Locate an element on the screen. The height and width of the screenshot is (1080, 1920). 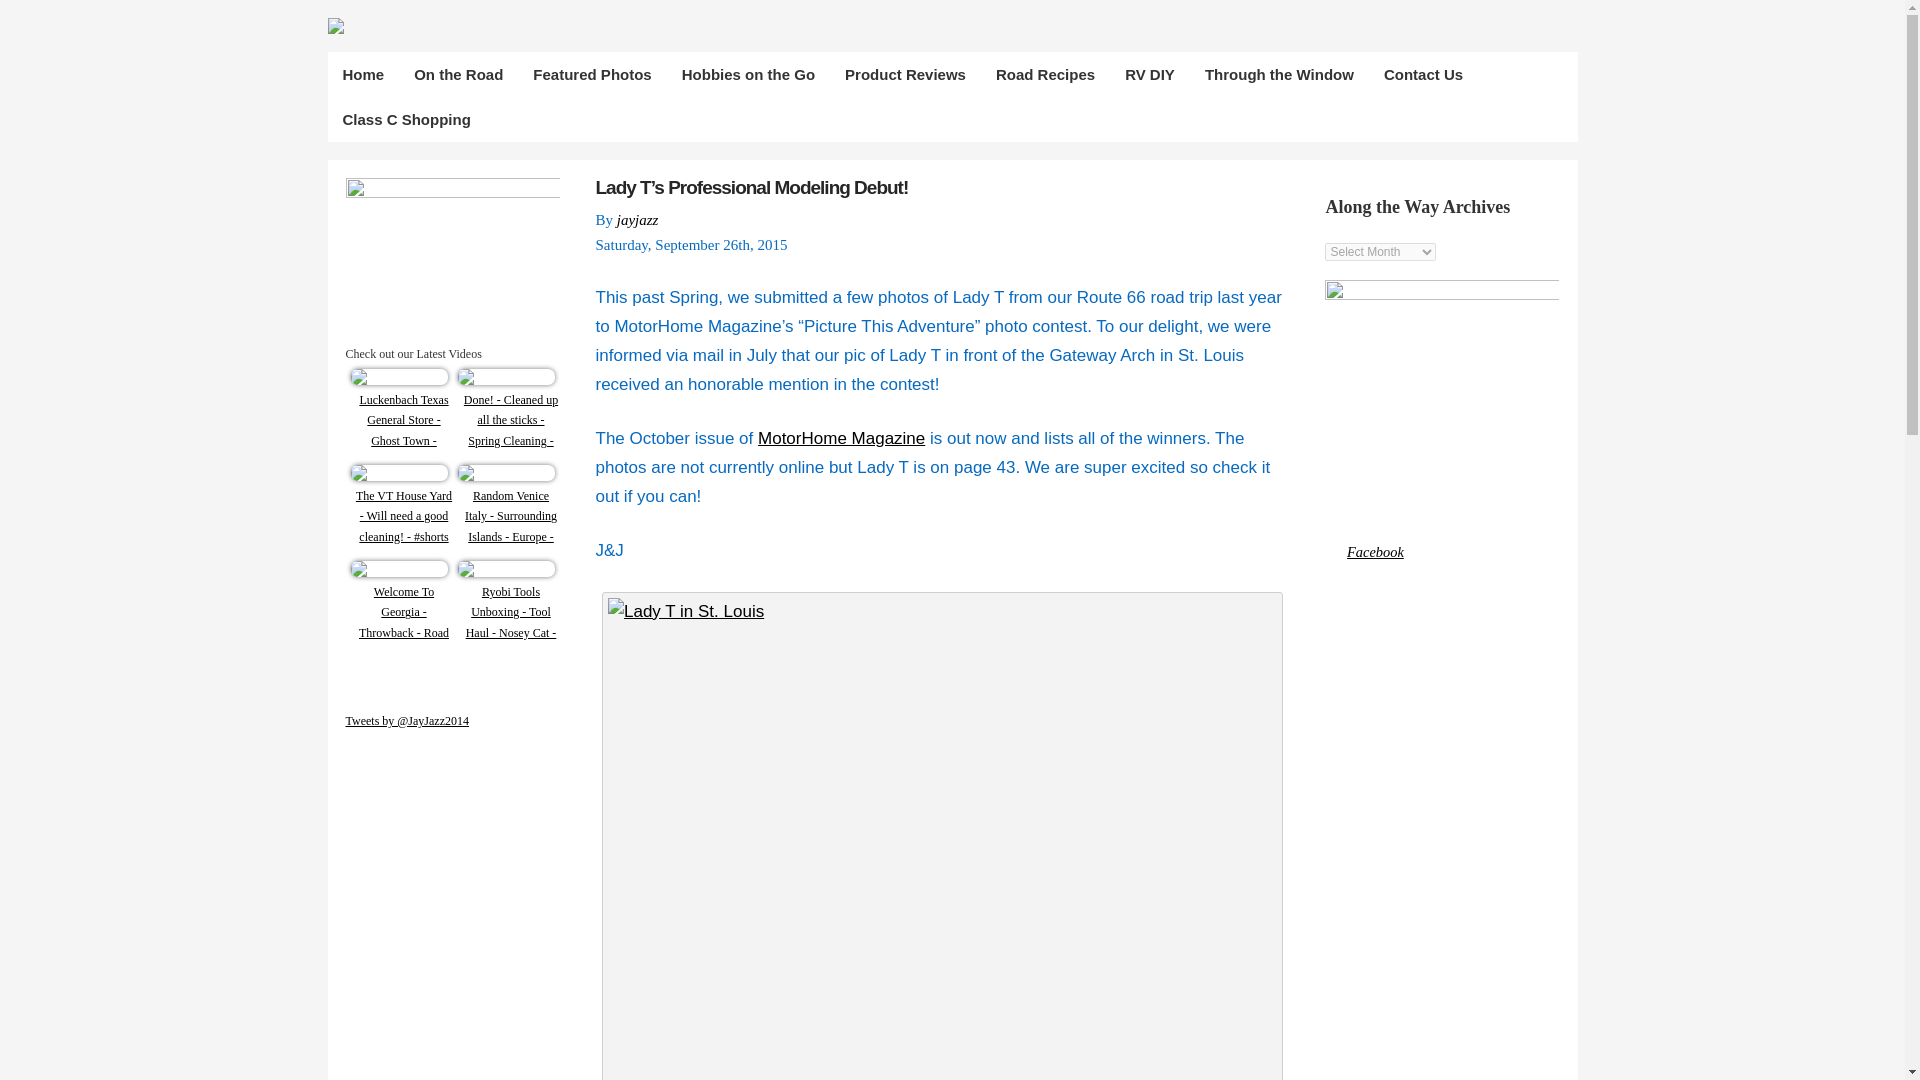
Hobbies on the Go is located at coordinates (748, 74).